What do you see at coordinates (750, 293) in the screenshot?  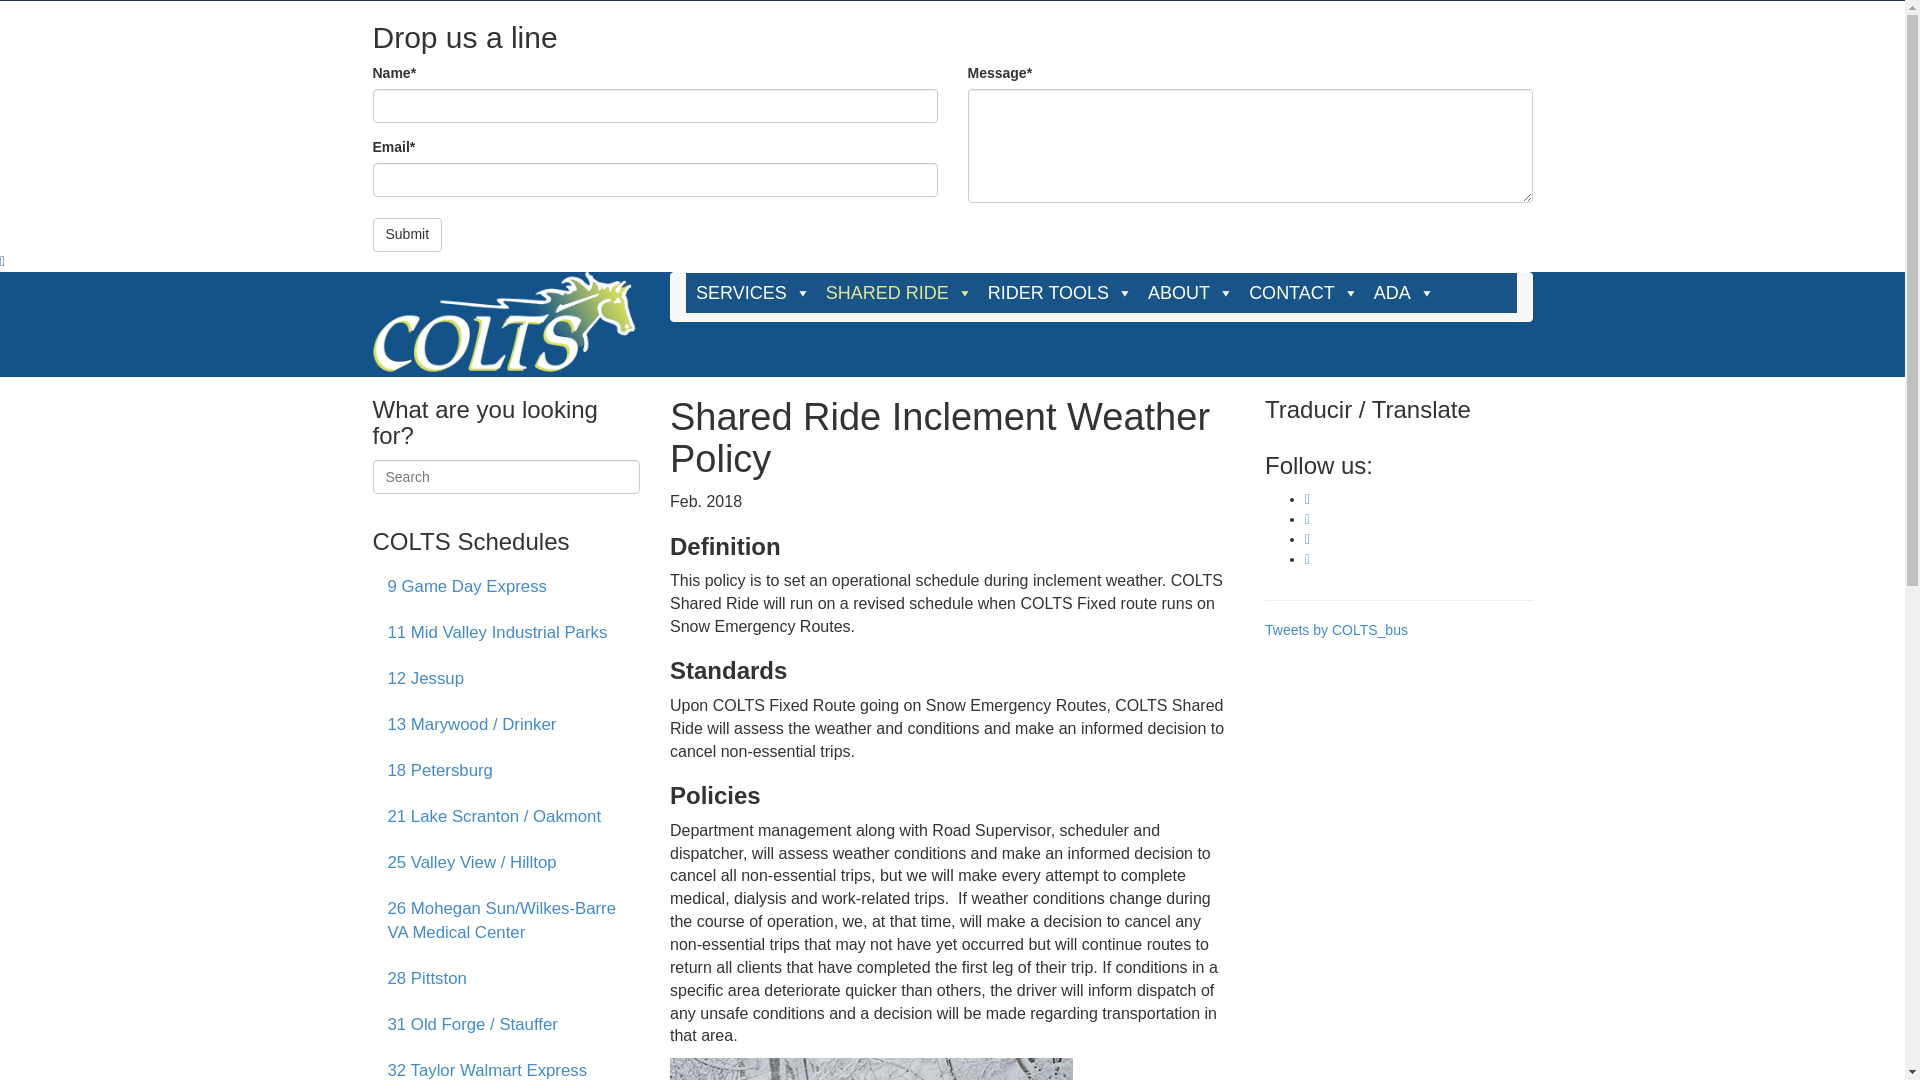 I see `SERVICES` at bounding box center [750, 293].